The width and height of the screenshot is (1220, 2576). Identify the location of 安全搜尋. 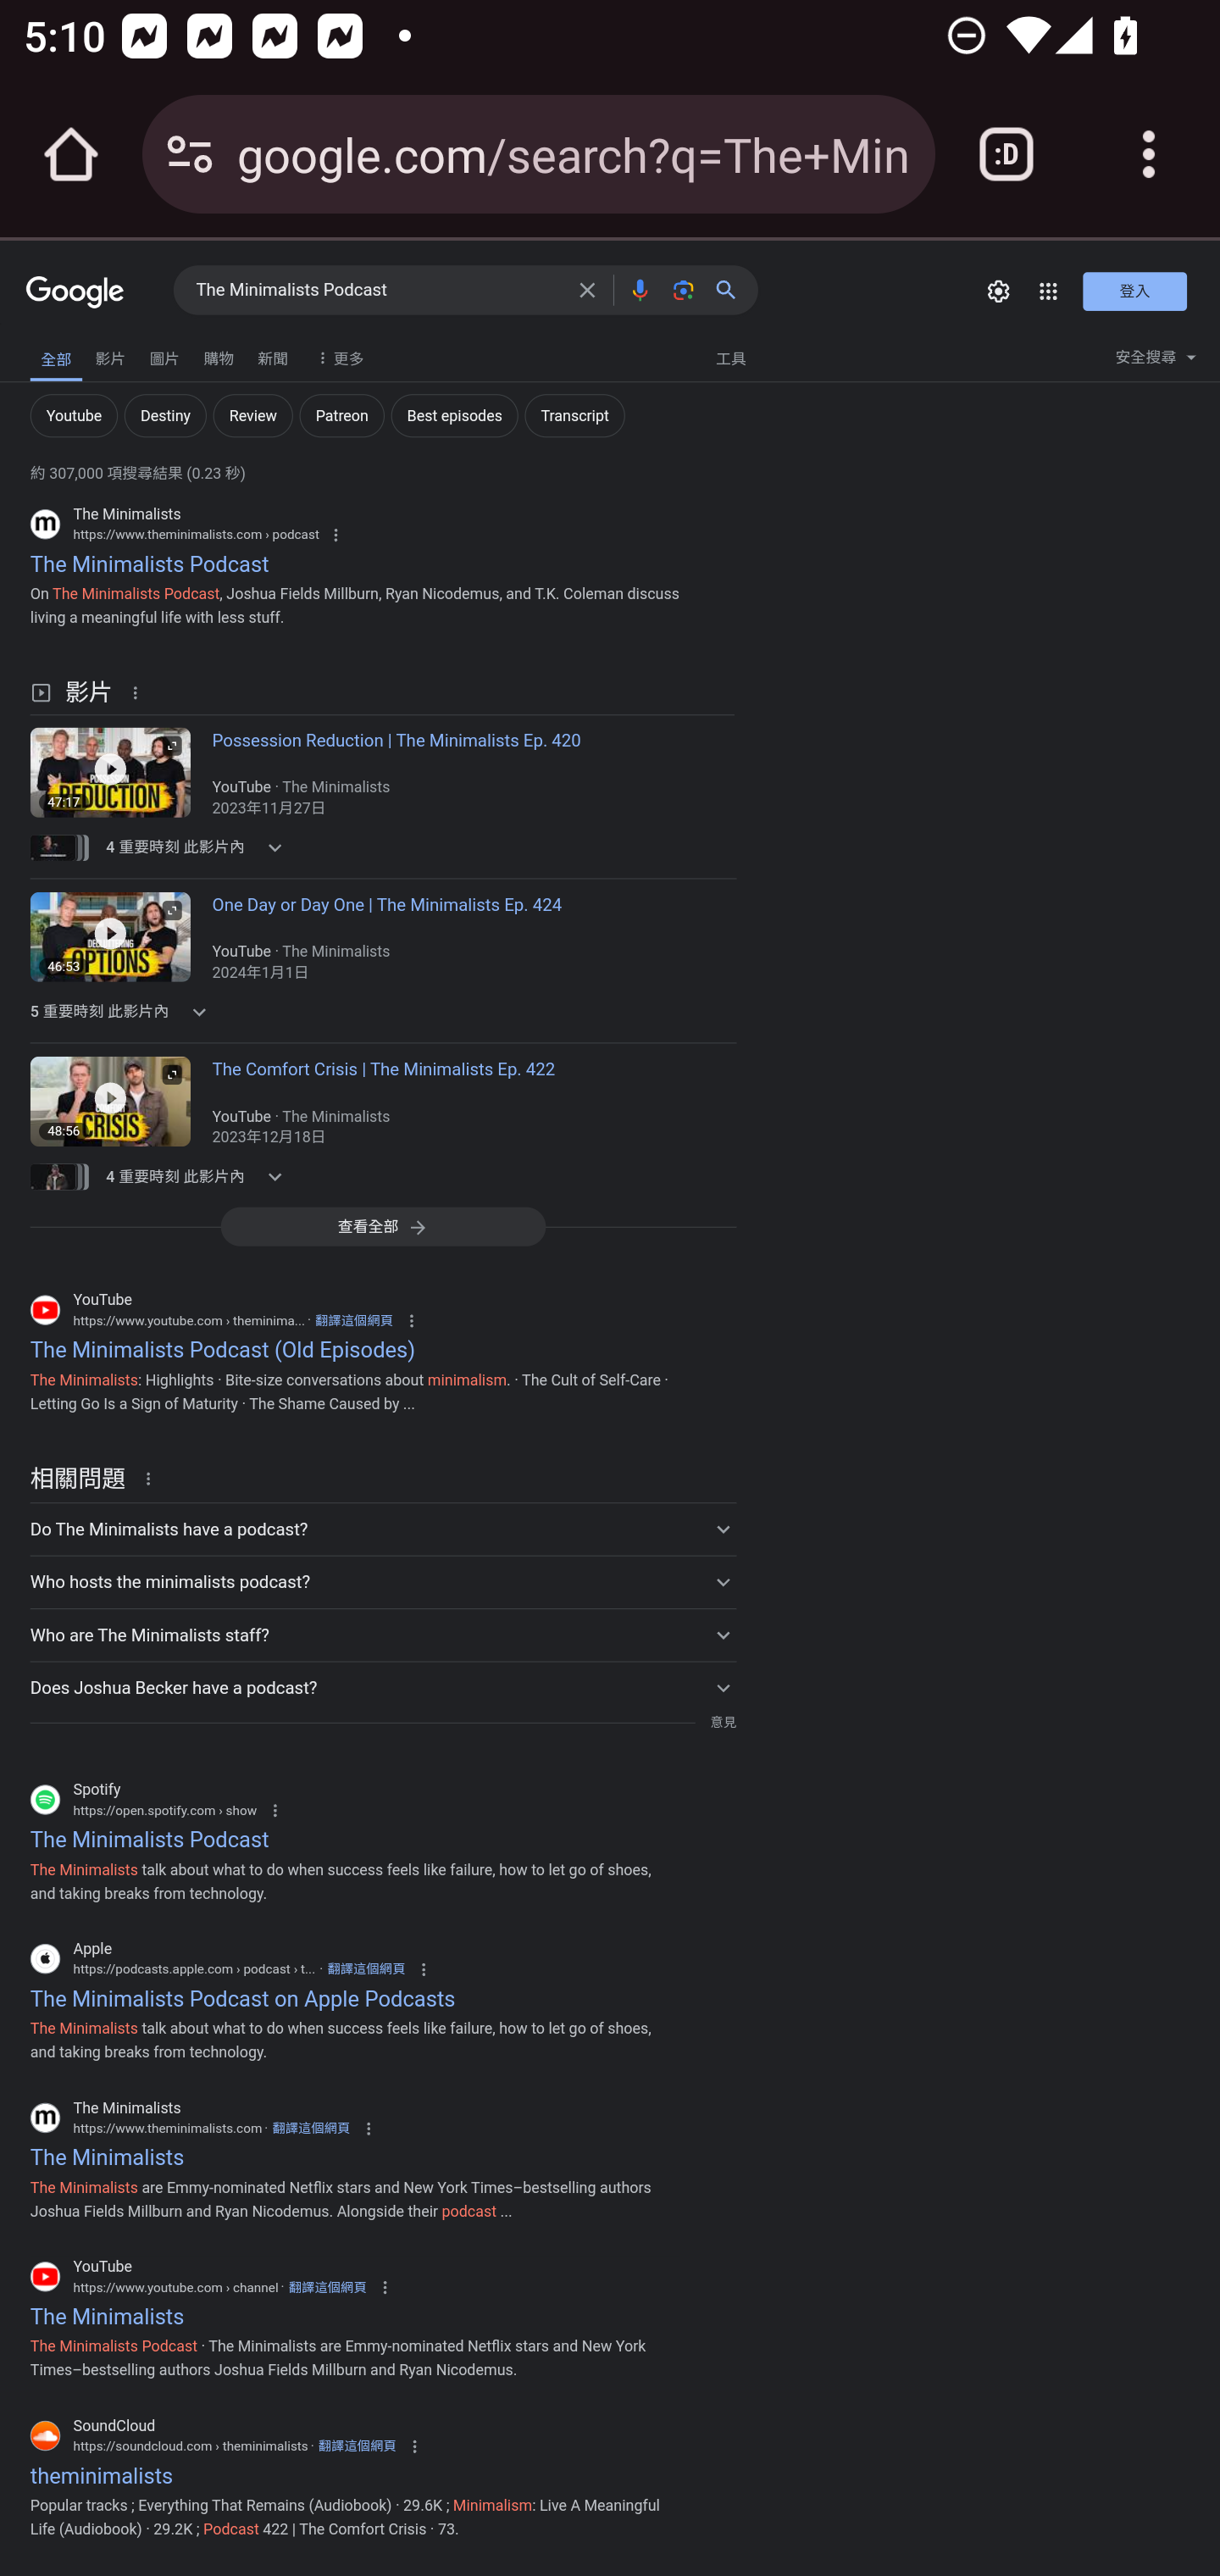
(1156, 361).